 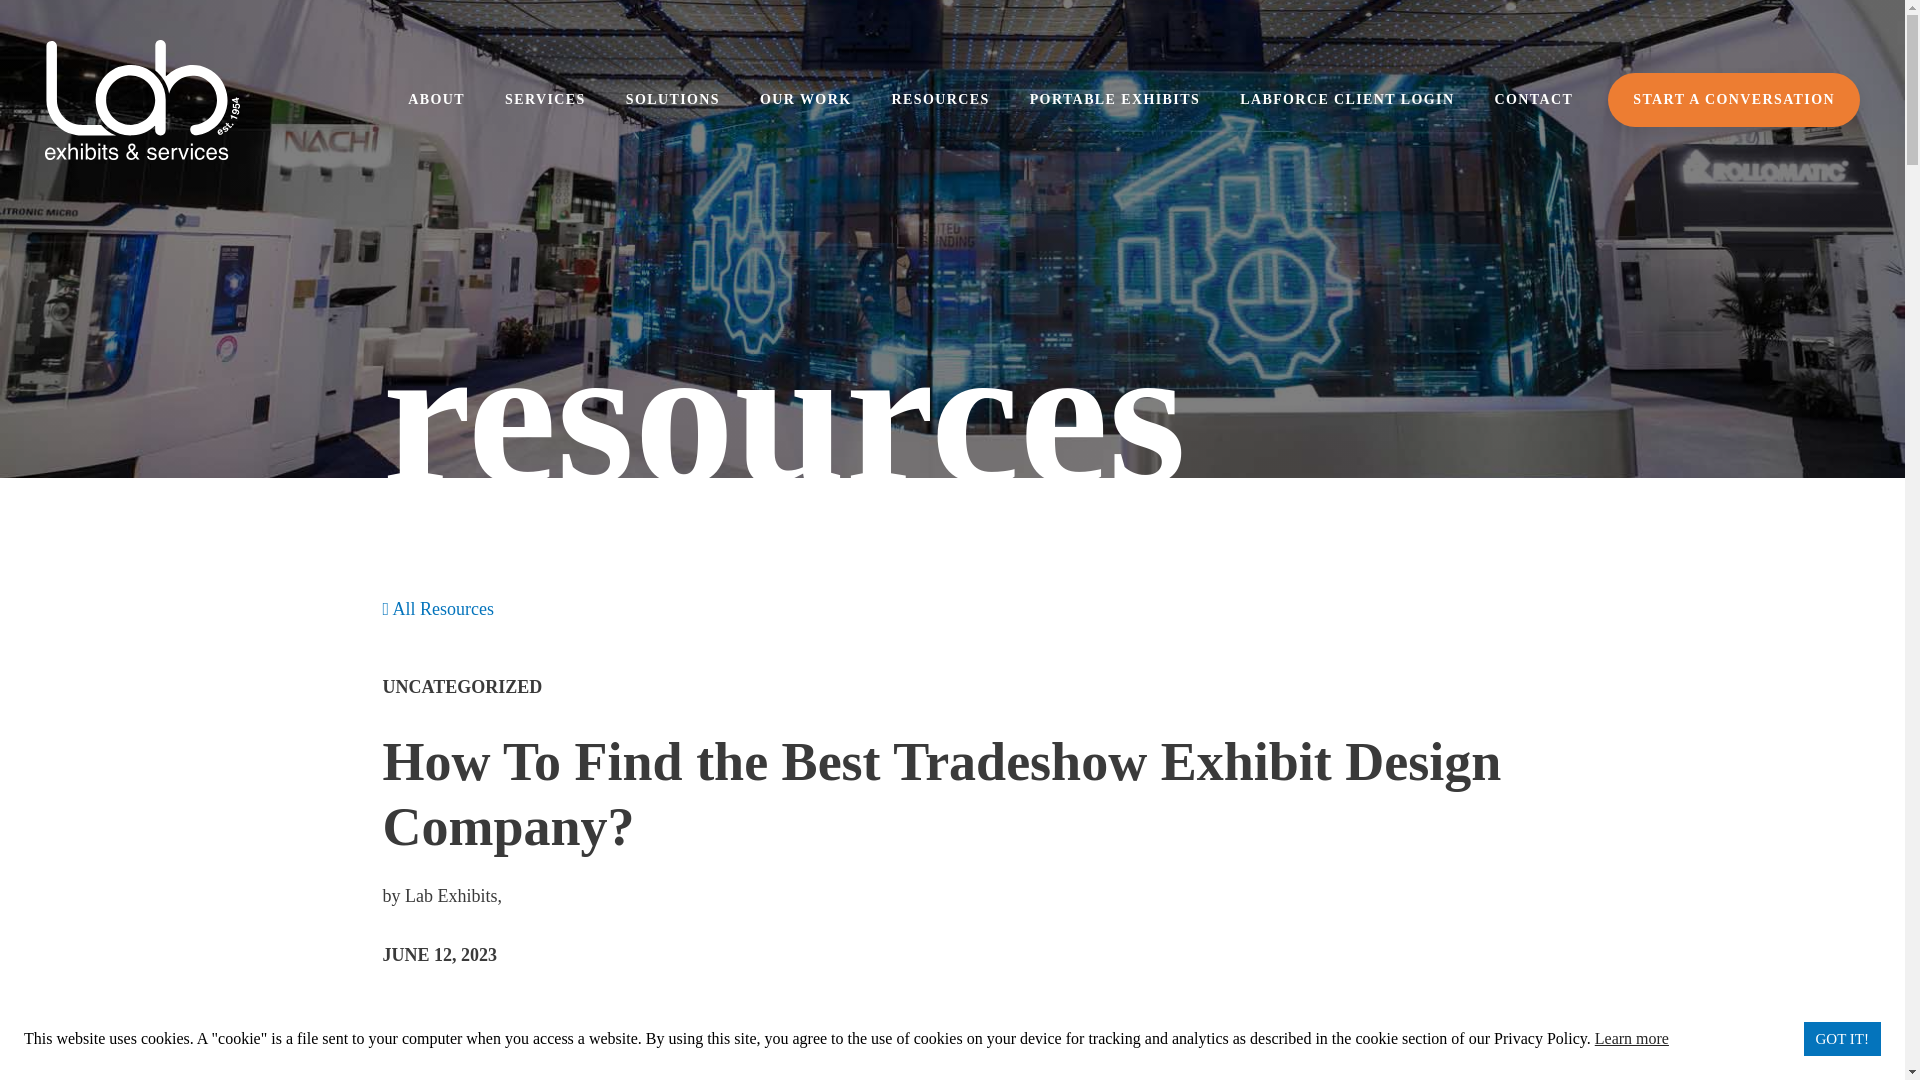 What do you see at coordinates (940, 100) in the screenshot?
I see `RESOURCES` at bounding box center [940, 100].